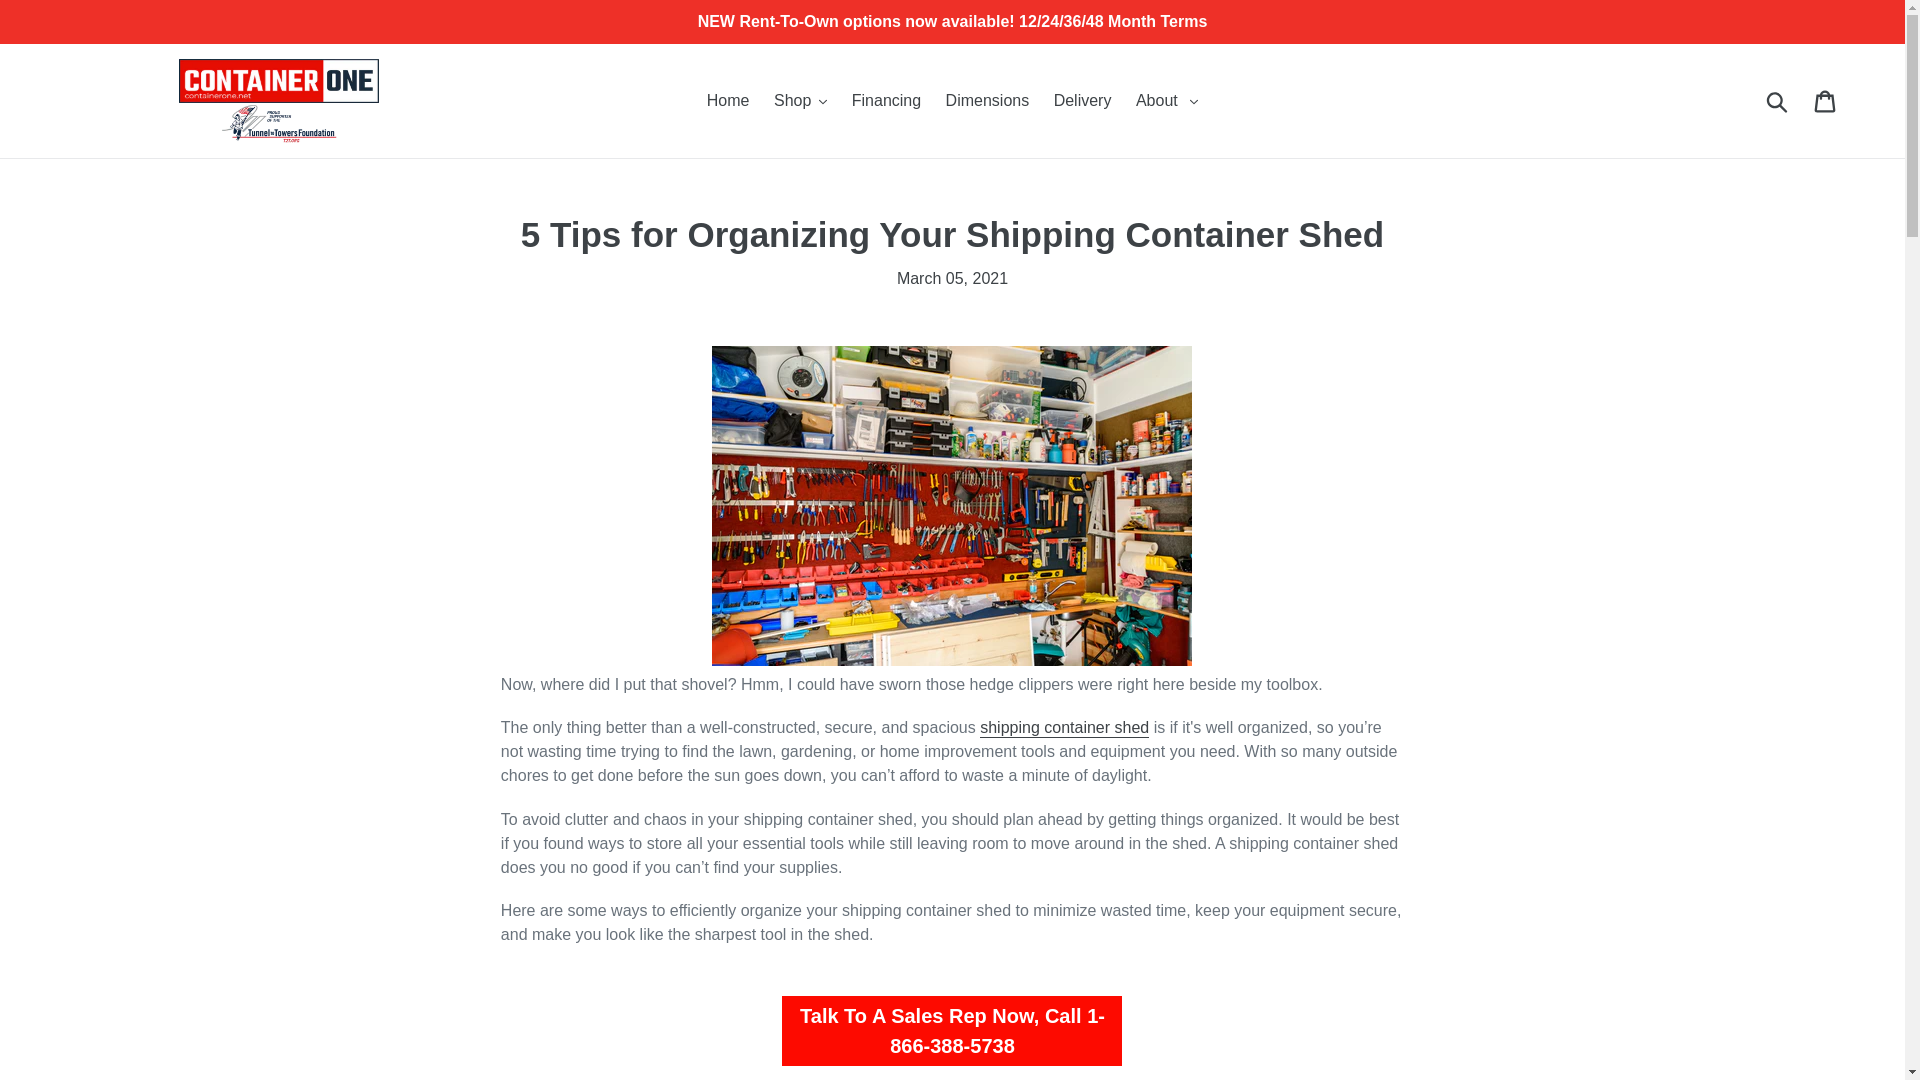 The width and height of the screenshot is (1920, 1080). I want to click on Delivery, so click(1082, 100).